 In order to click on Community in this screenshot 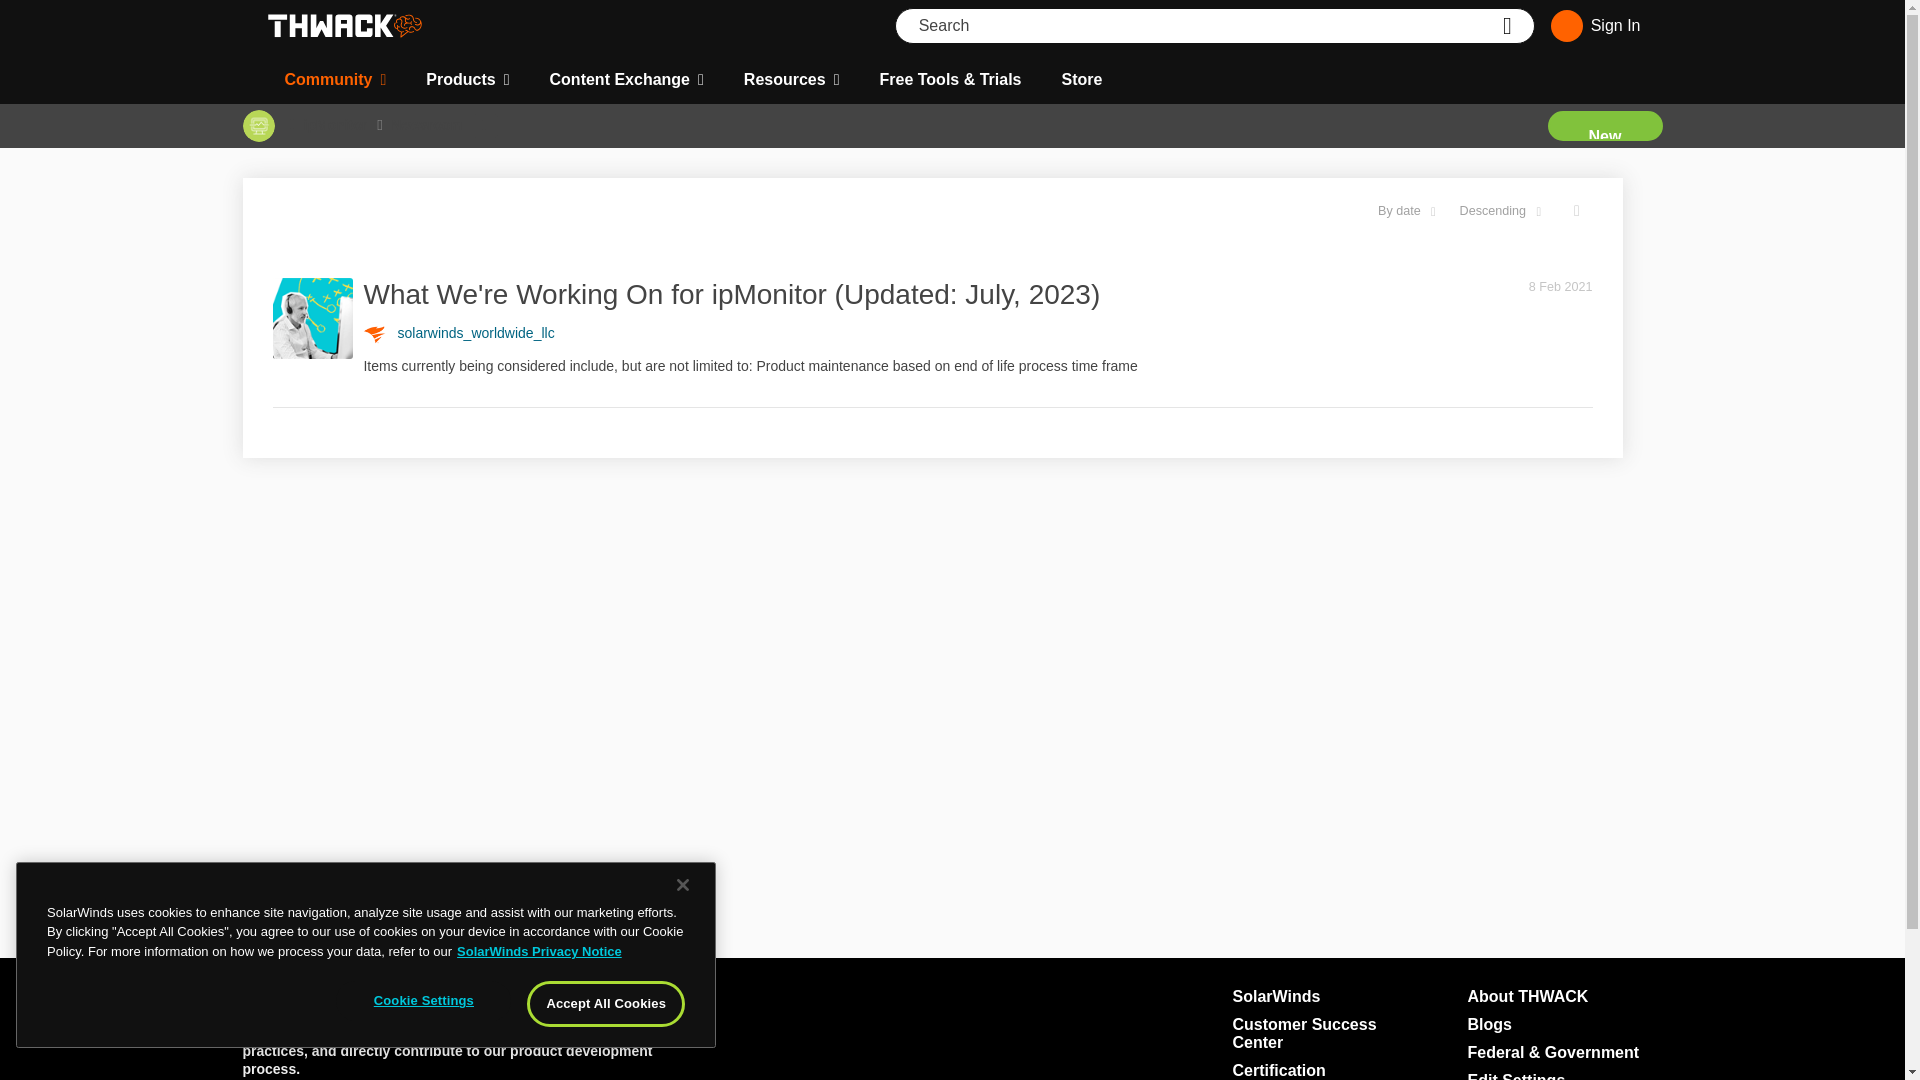, I will do `click(334, 80)`.